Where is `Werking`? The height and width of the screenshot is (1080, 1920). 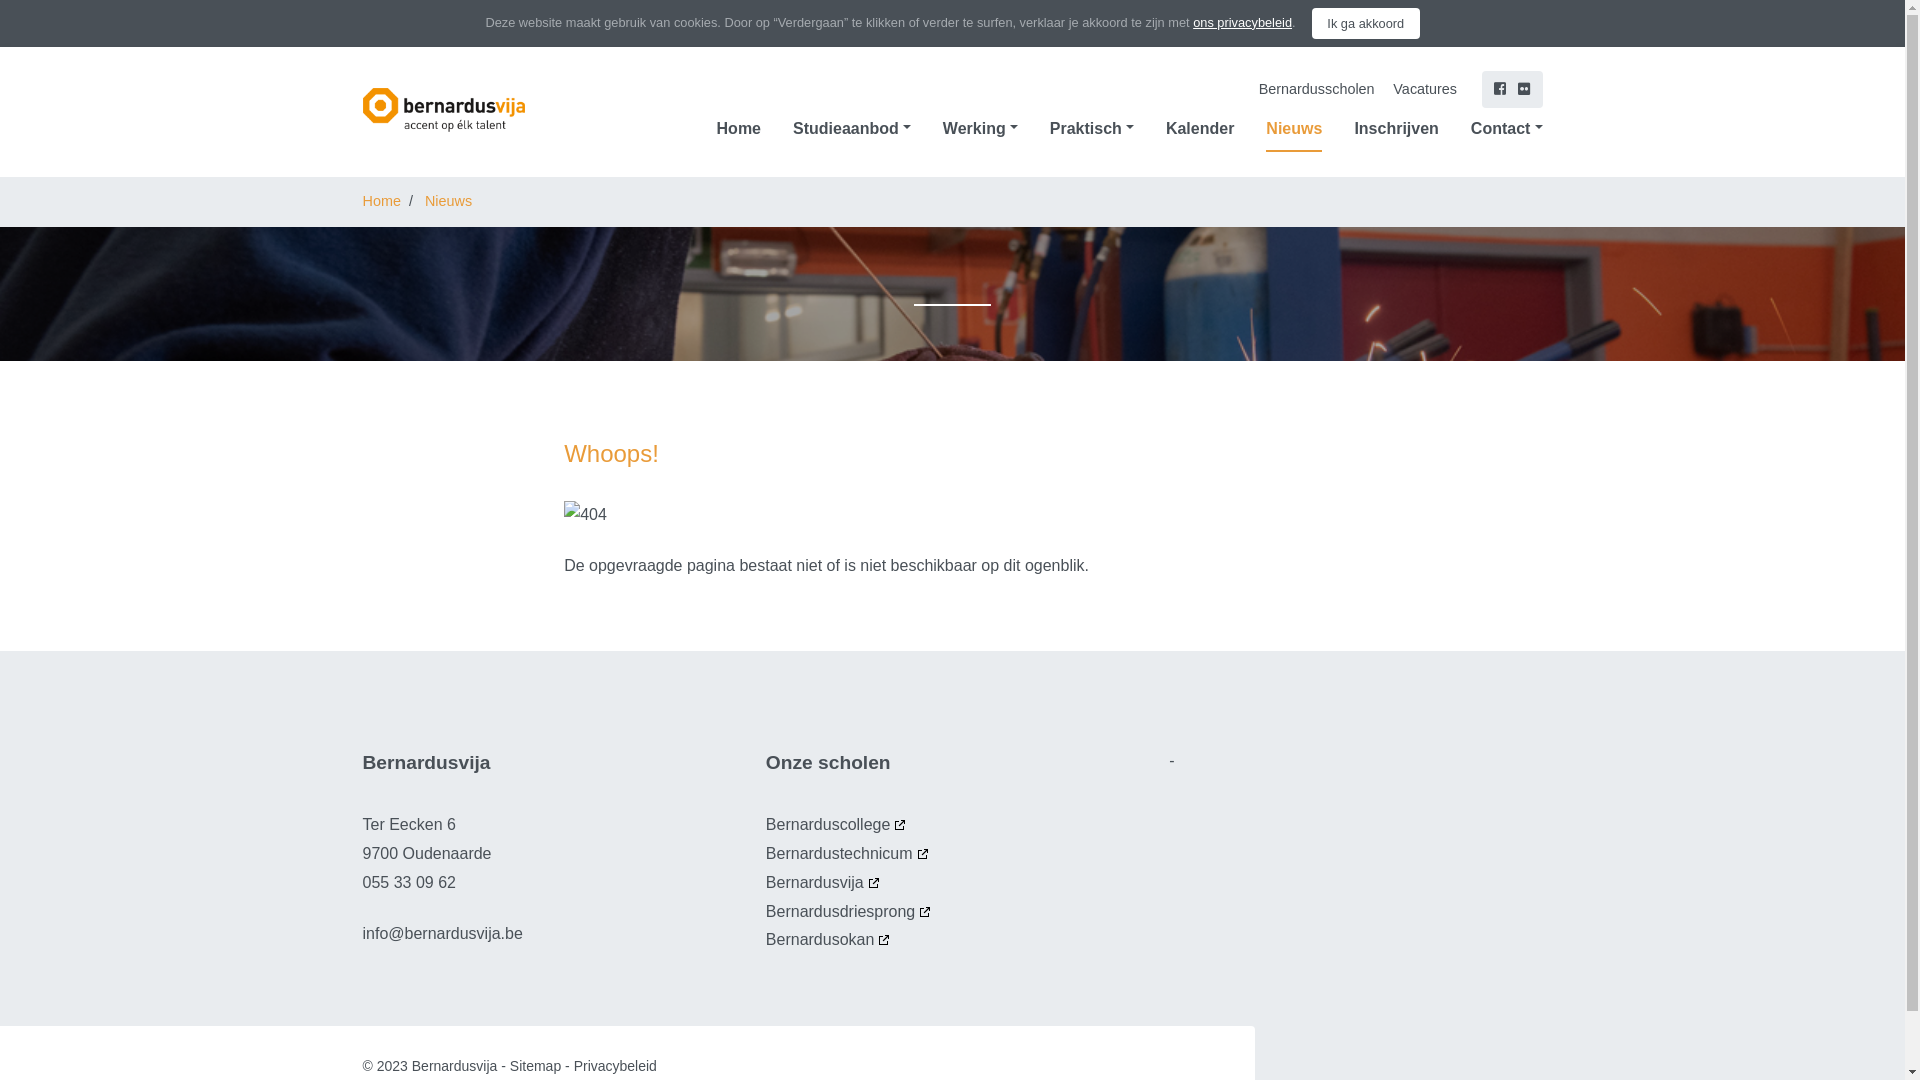 Werking is located at coordinates (980, 129).